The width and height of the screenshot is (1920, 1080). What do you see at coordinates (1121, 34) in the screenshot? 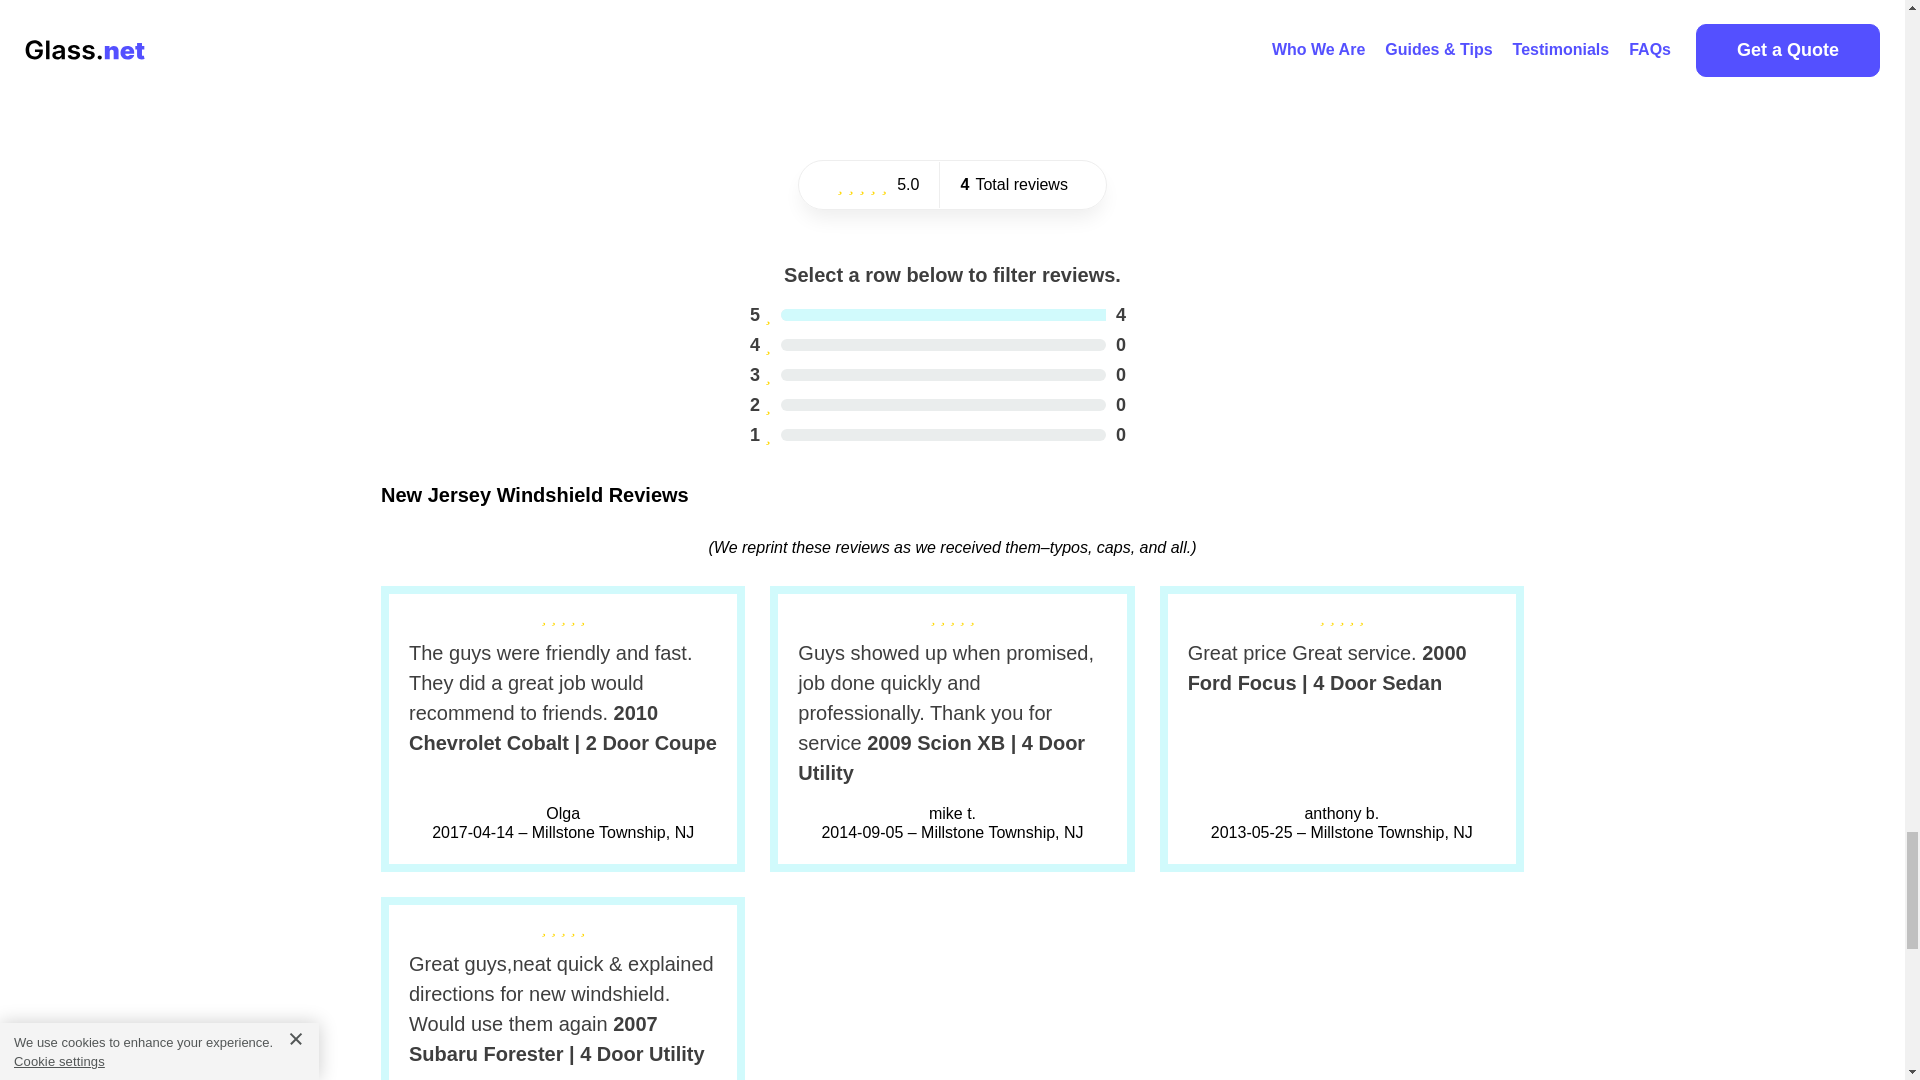
I see `Glass.Net` at bounding box center [1121, 34].